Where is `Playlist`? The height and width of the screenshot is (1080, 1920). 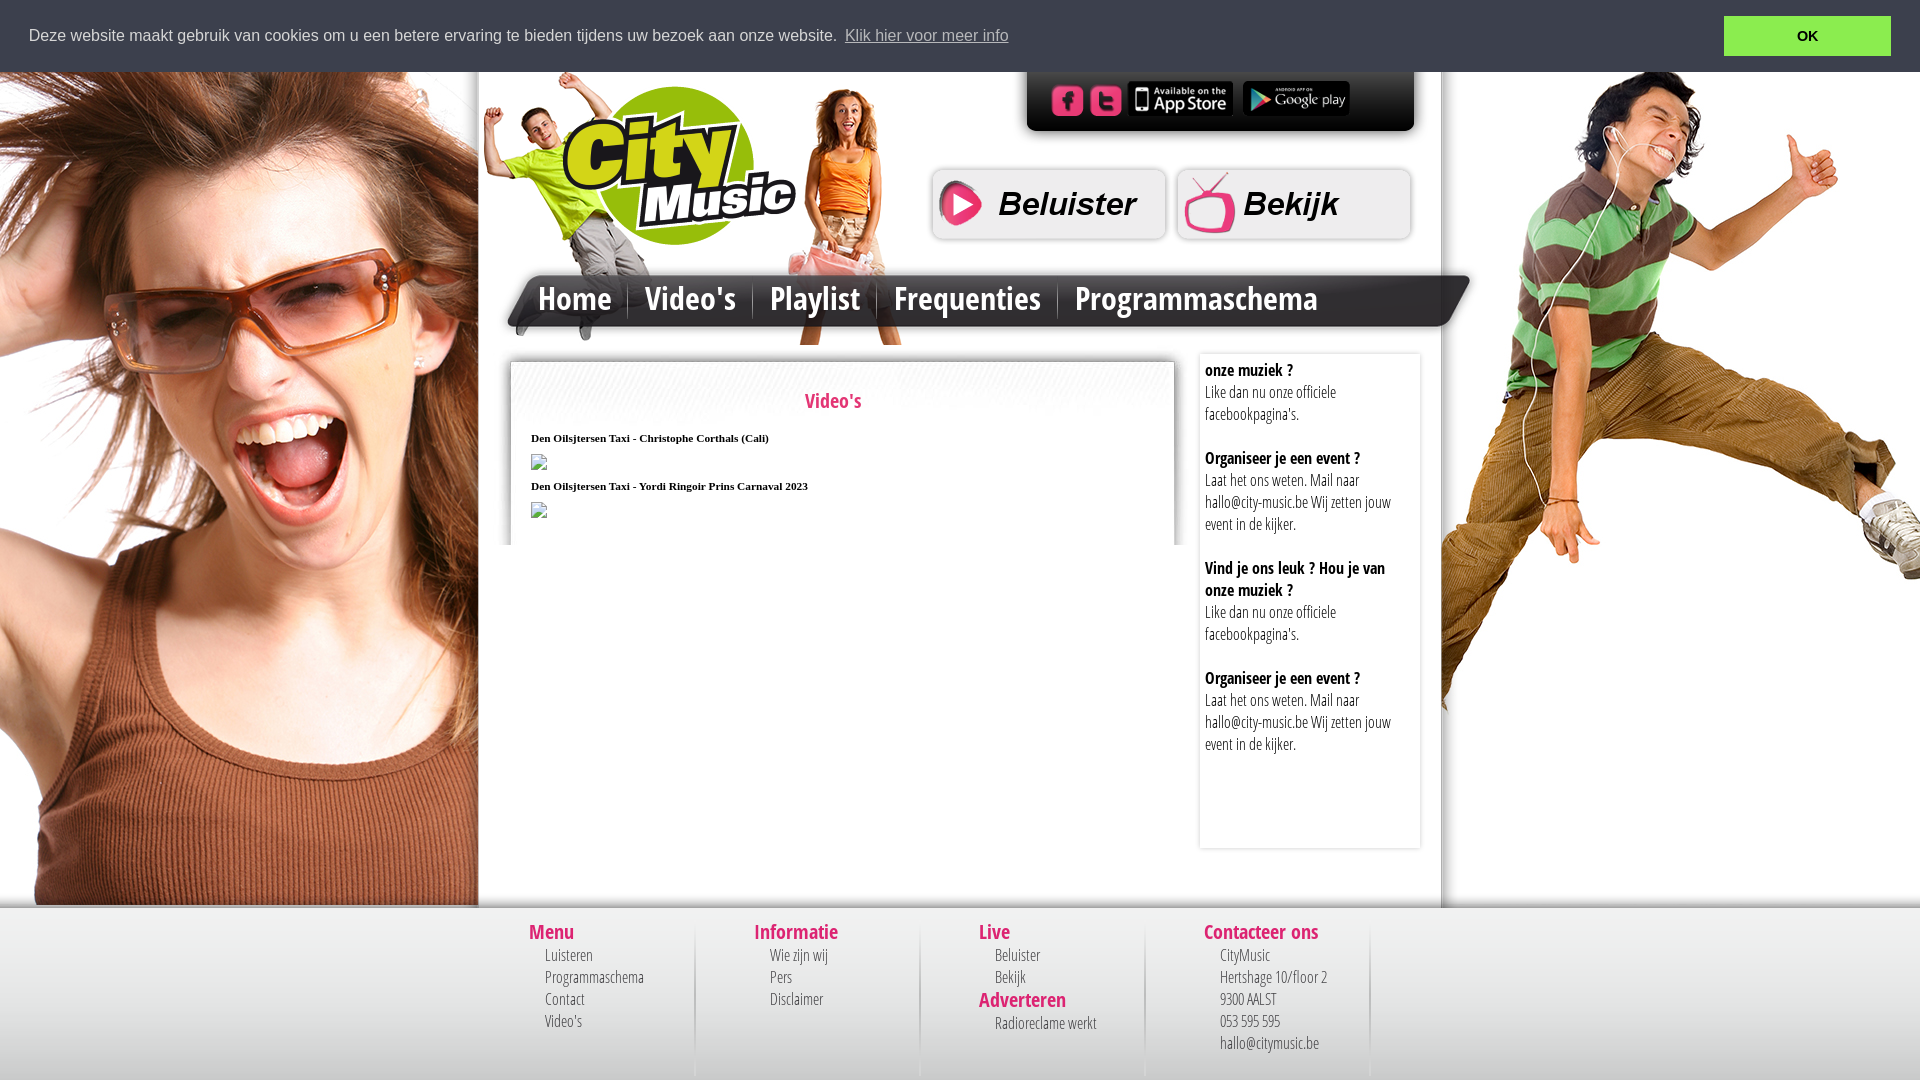
Playlist is located at coordinates (815, 298).